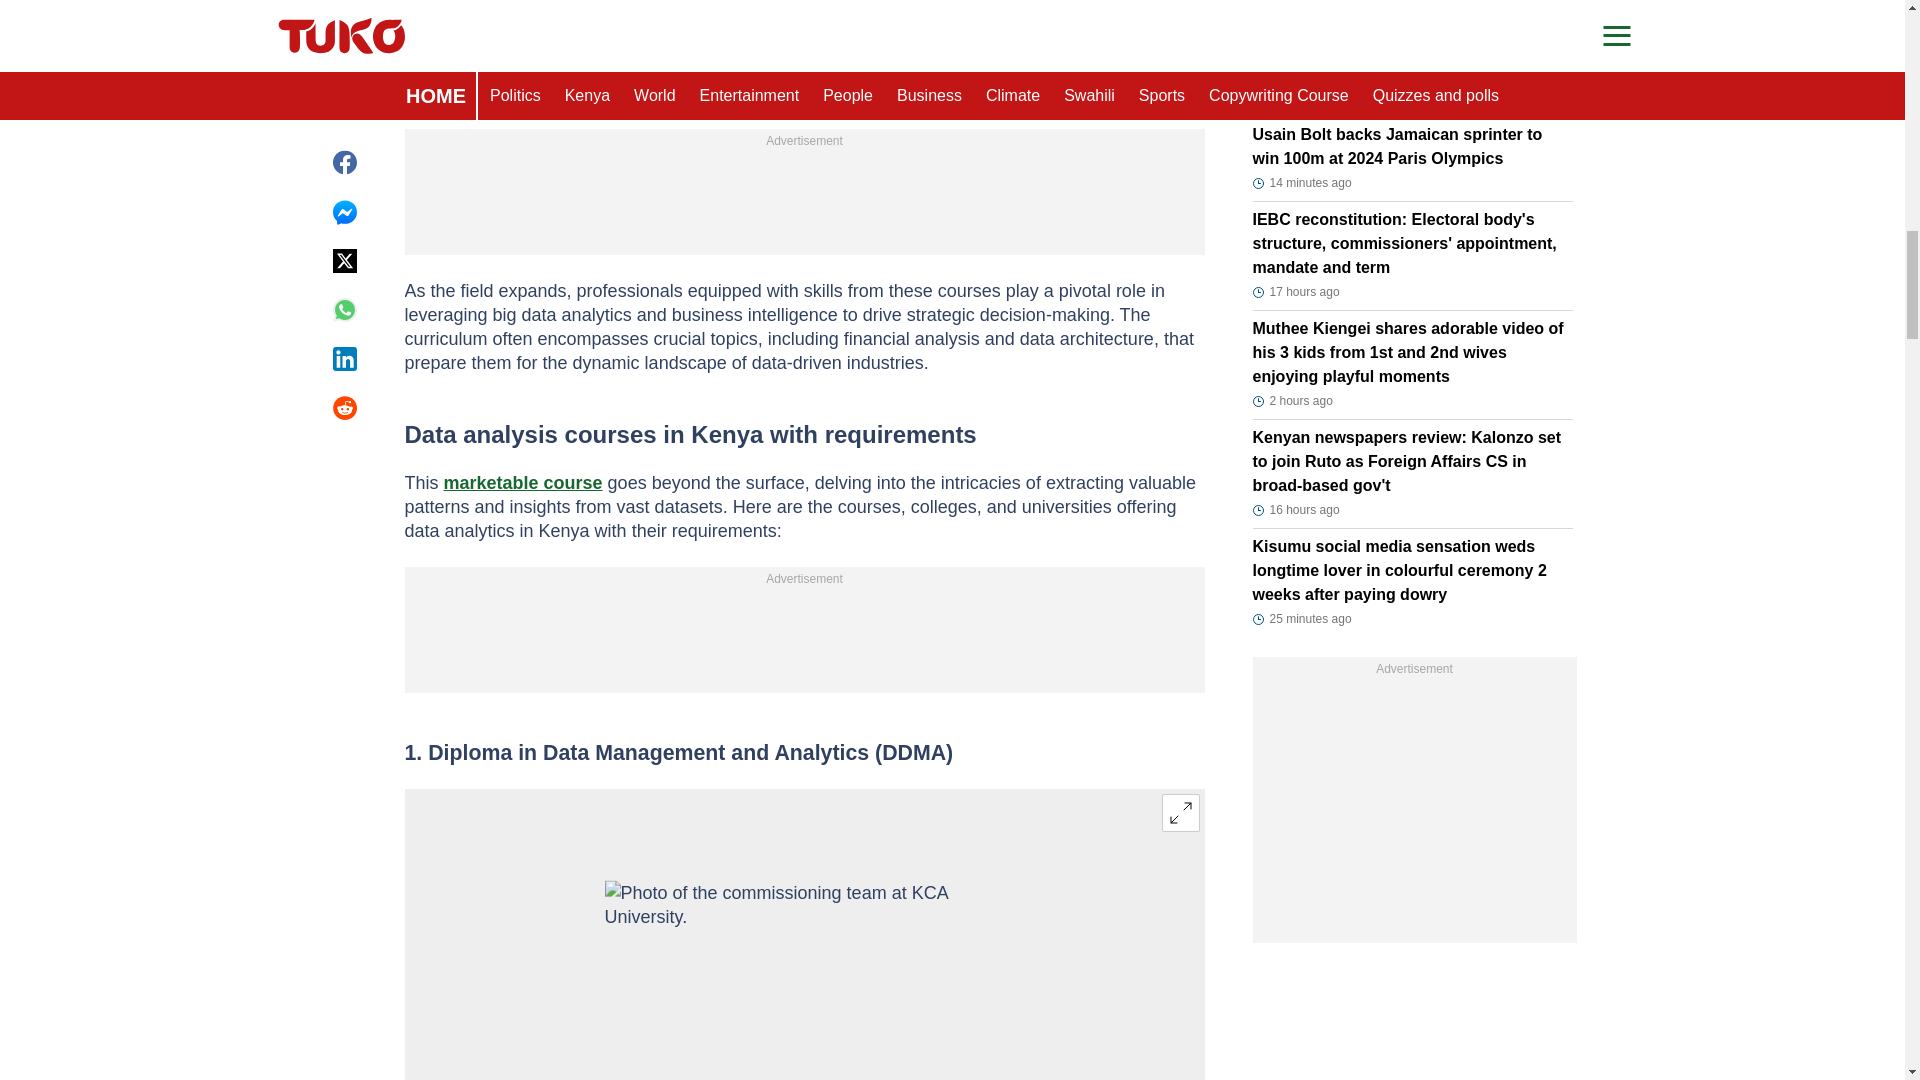 This screenshot has width=1920, height=1080. I want to click on Photo of the commissioning team at KCA University., so click(804, 980).